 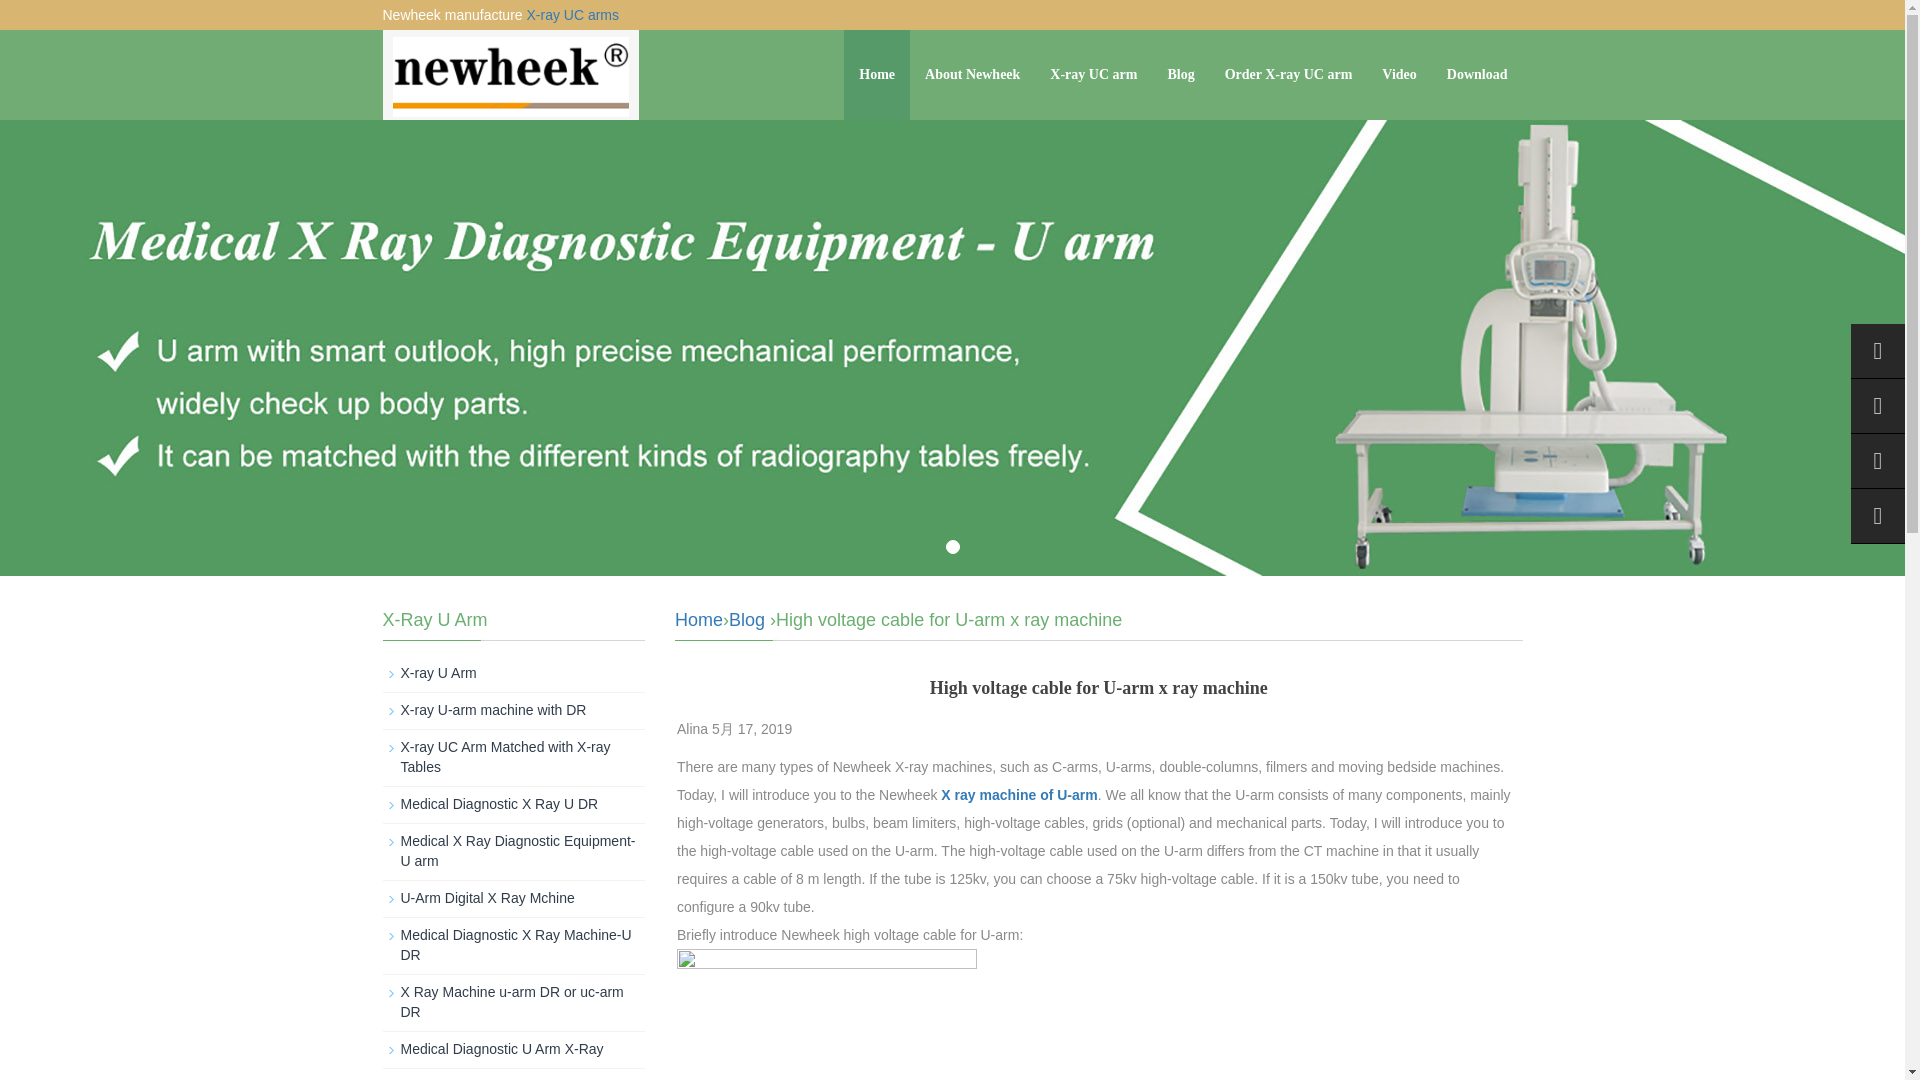 What do you see at coordinates (1288, 74) in the screenshot?
I see `Order X-ray UC arm` at bounding box center [1288, 74].